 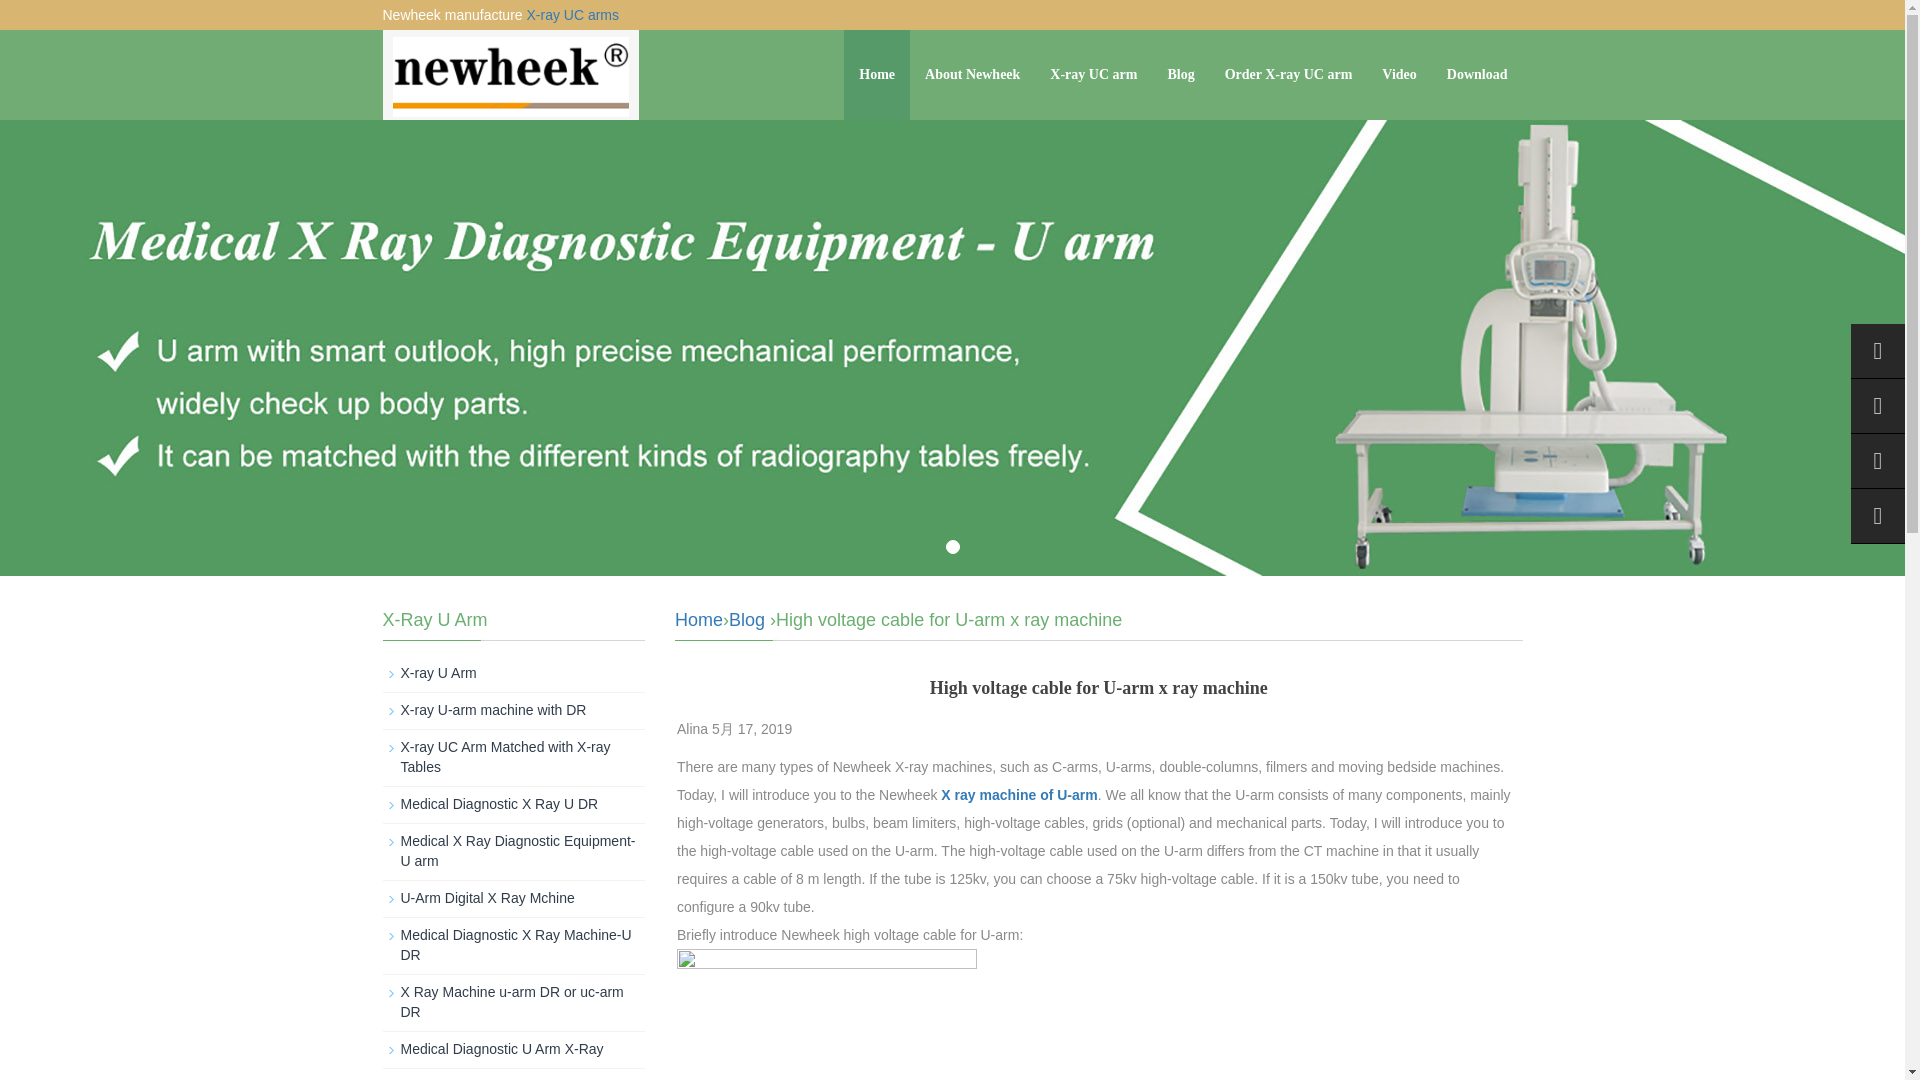 What do you see at coordinates (1288, 74) in the screenshot?
I see `Order X-ray UC arm` at bounding box center [1288, 74].